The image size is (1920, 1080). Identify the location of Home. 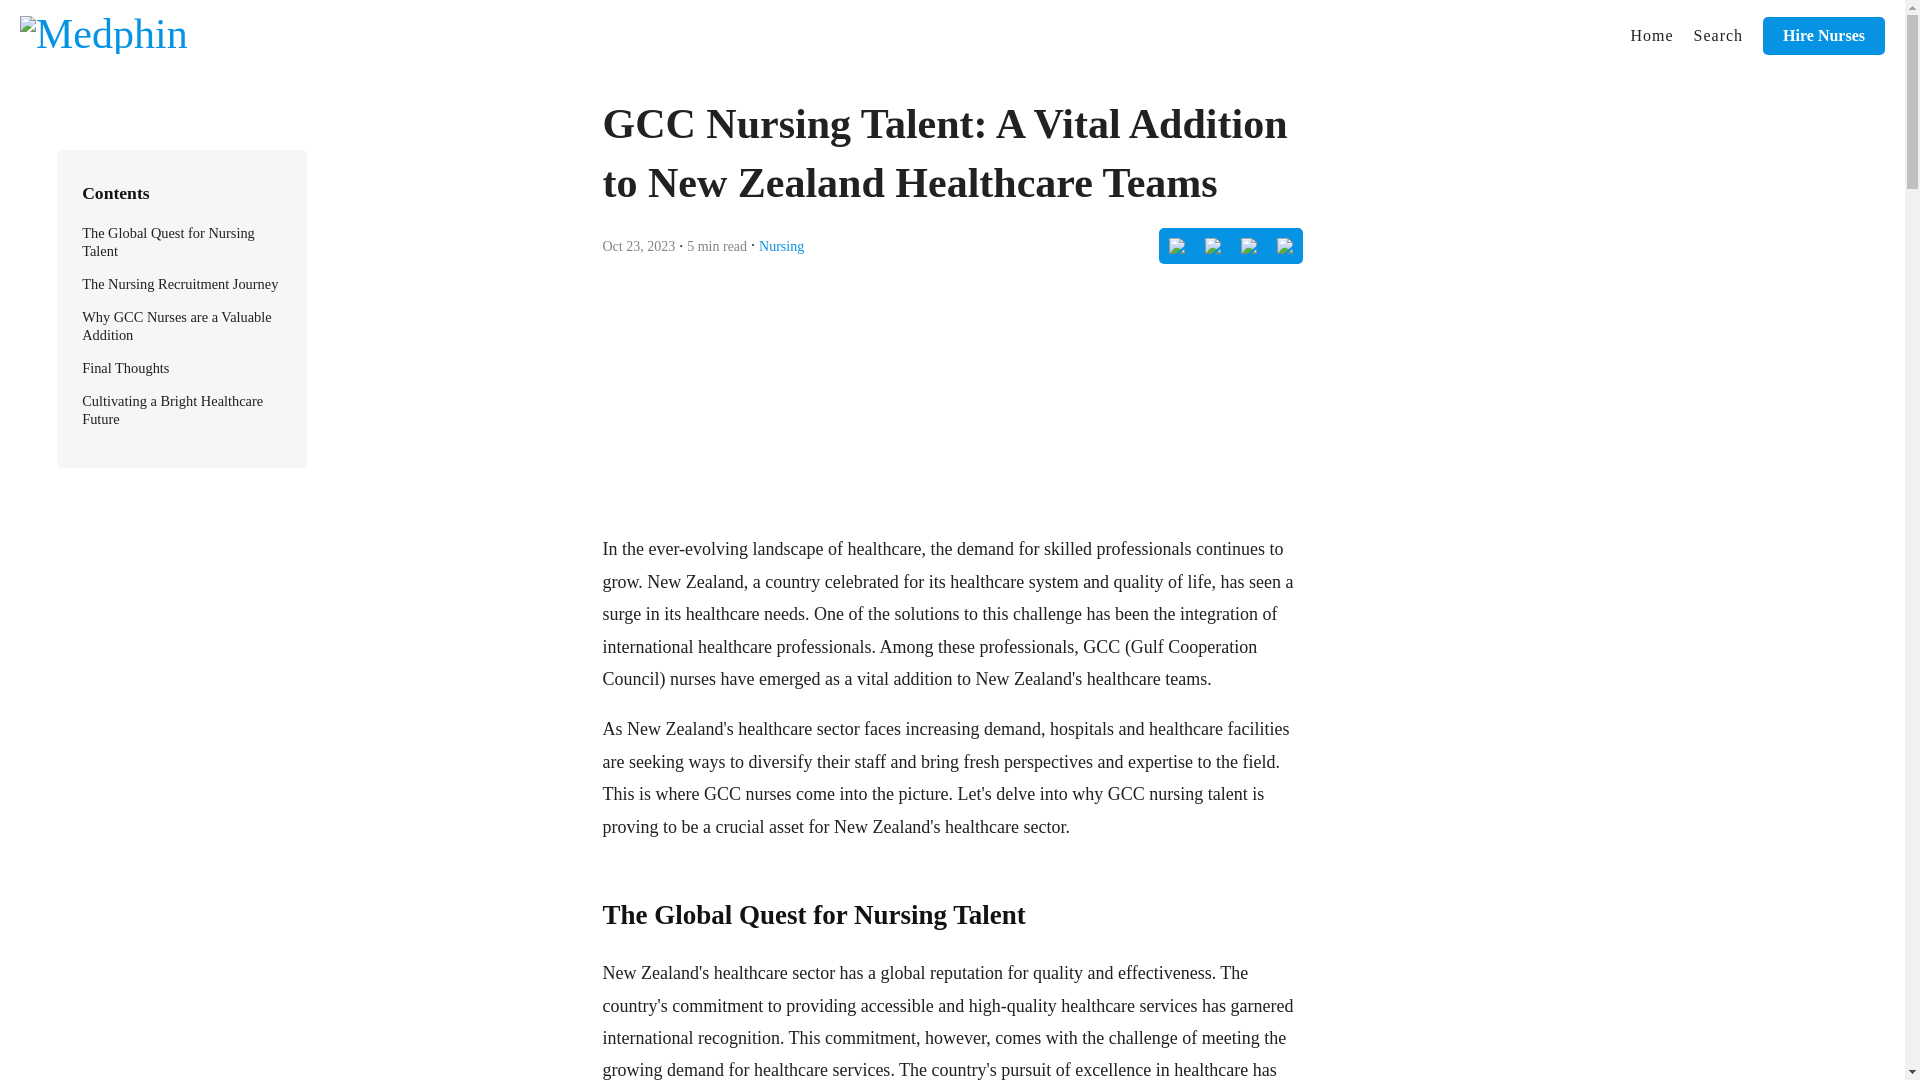
(1652, 35).